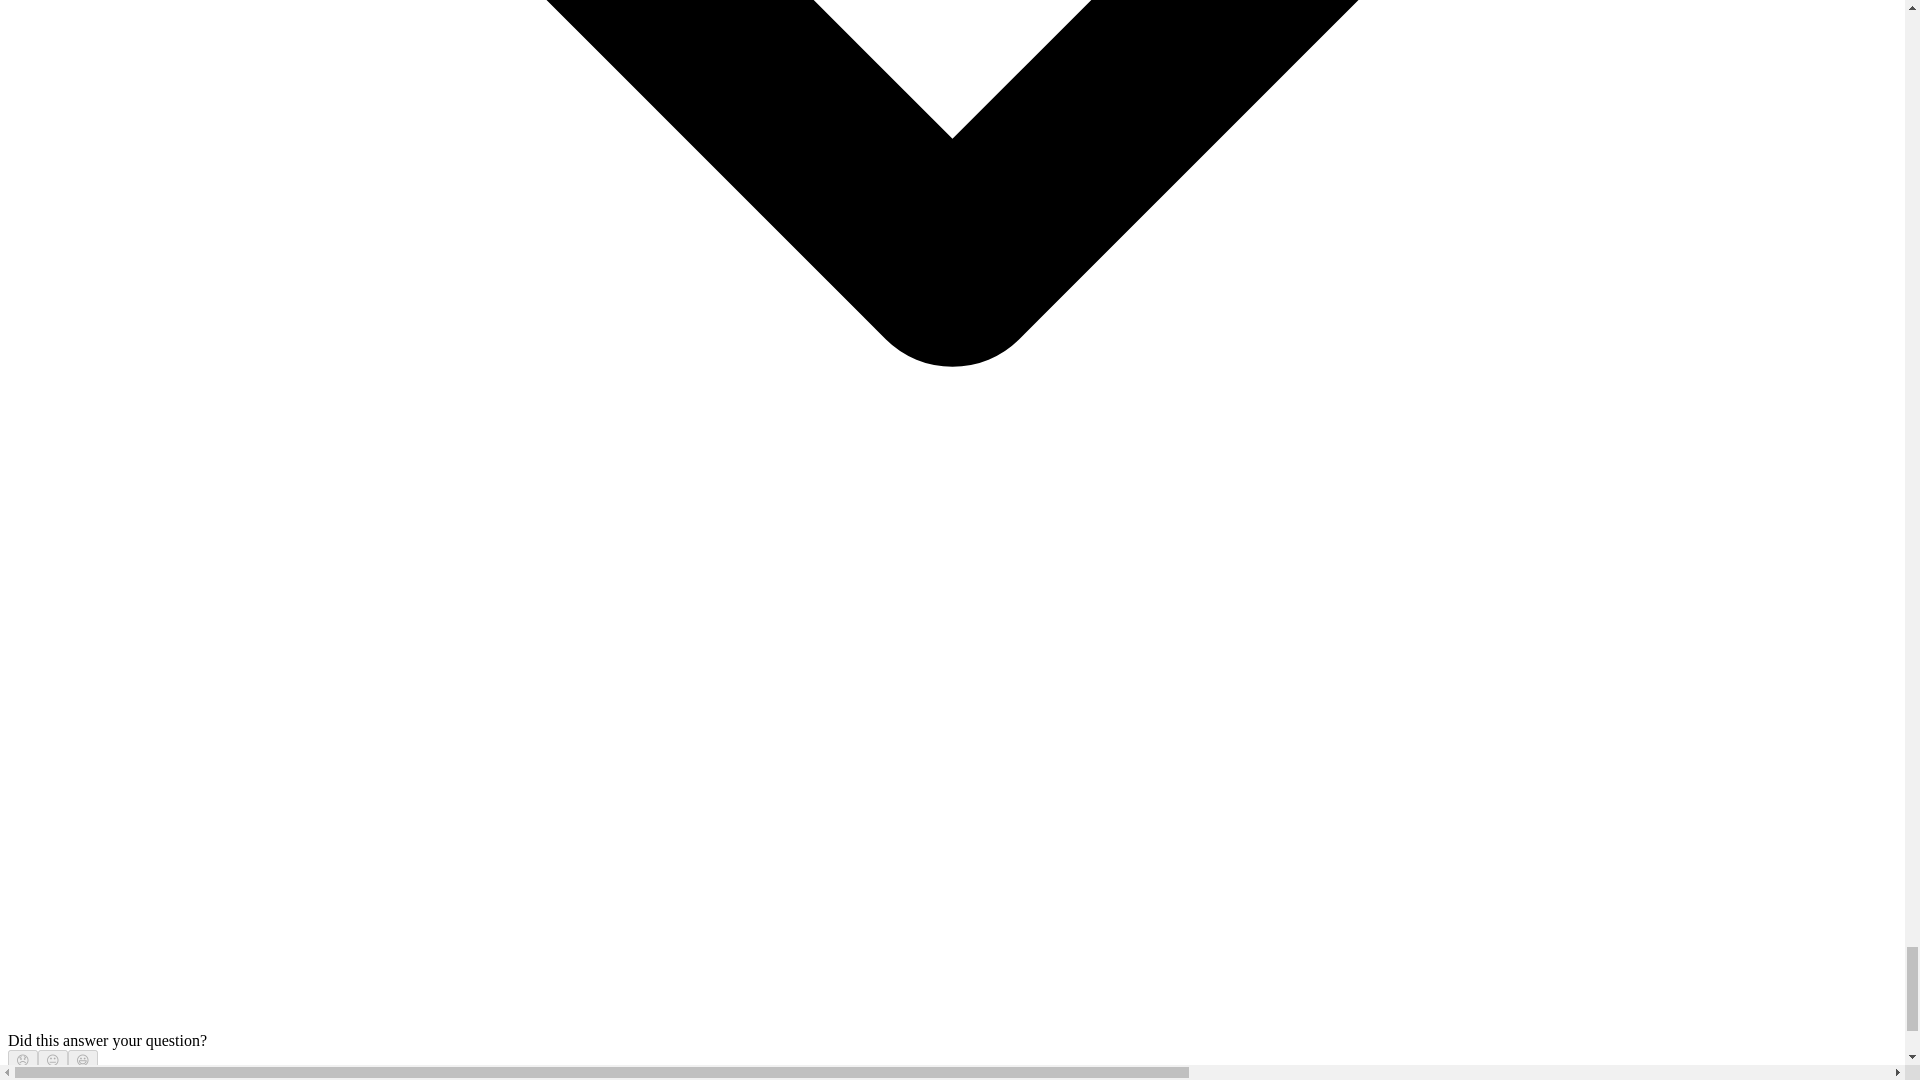 The width and height of the screenshot is (1920, 1080). Describe the element at coordinates (52, 1060) in the screenshot. I see `Neutral` at that location.